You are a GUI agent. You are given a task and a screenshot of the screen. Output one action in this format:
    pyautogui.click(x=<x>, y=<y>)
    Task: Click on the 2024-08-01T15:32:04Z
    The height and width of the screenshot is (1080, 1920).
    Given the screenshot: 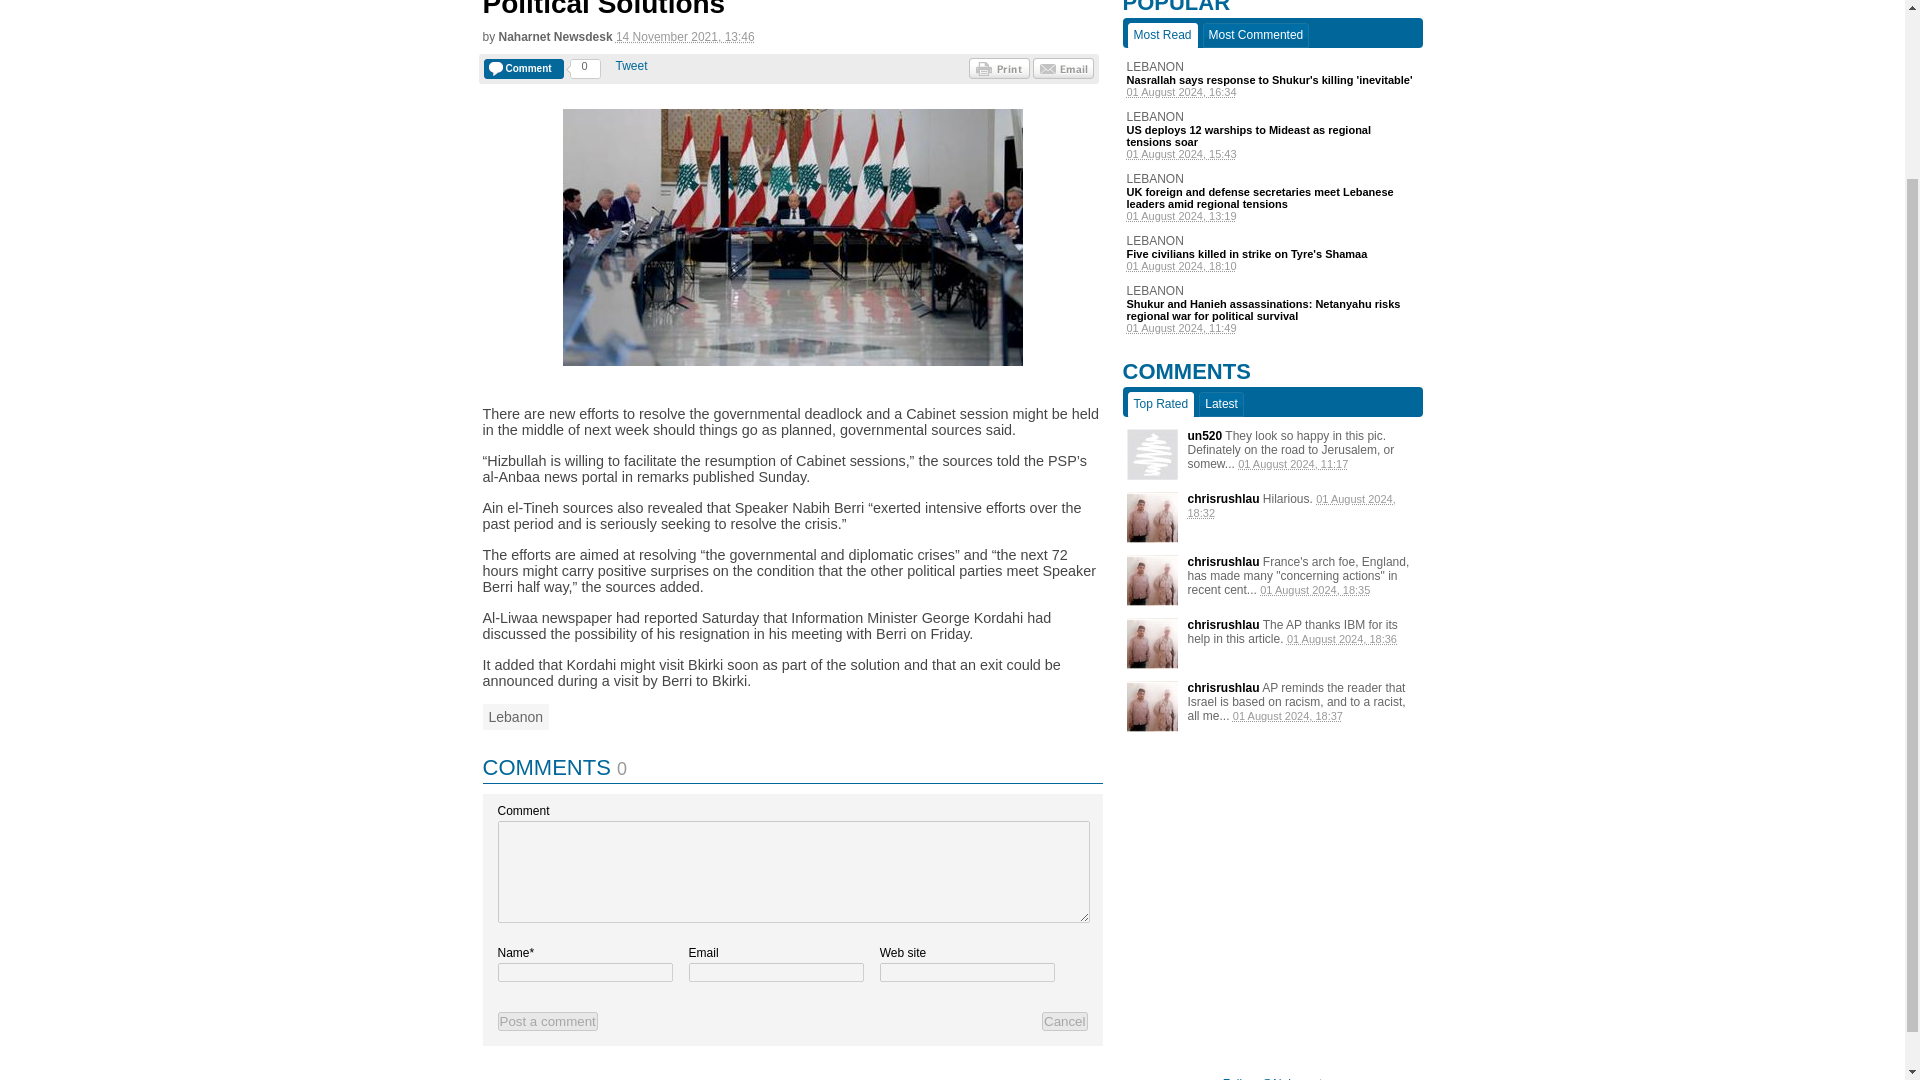 What is the action you would take?
    pyautogui.click(x=1292, y=506)
    